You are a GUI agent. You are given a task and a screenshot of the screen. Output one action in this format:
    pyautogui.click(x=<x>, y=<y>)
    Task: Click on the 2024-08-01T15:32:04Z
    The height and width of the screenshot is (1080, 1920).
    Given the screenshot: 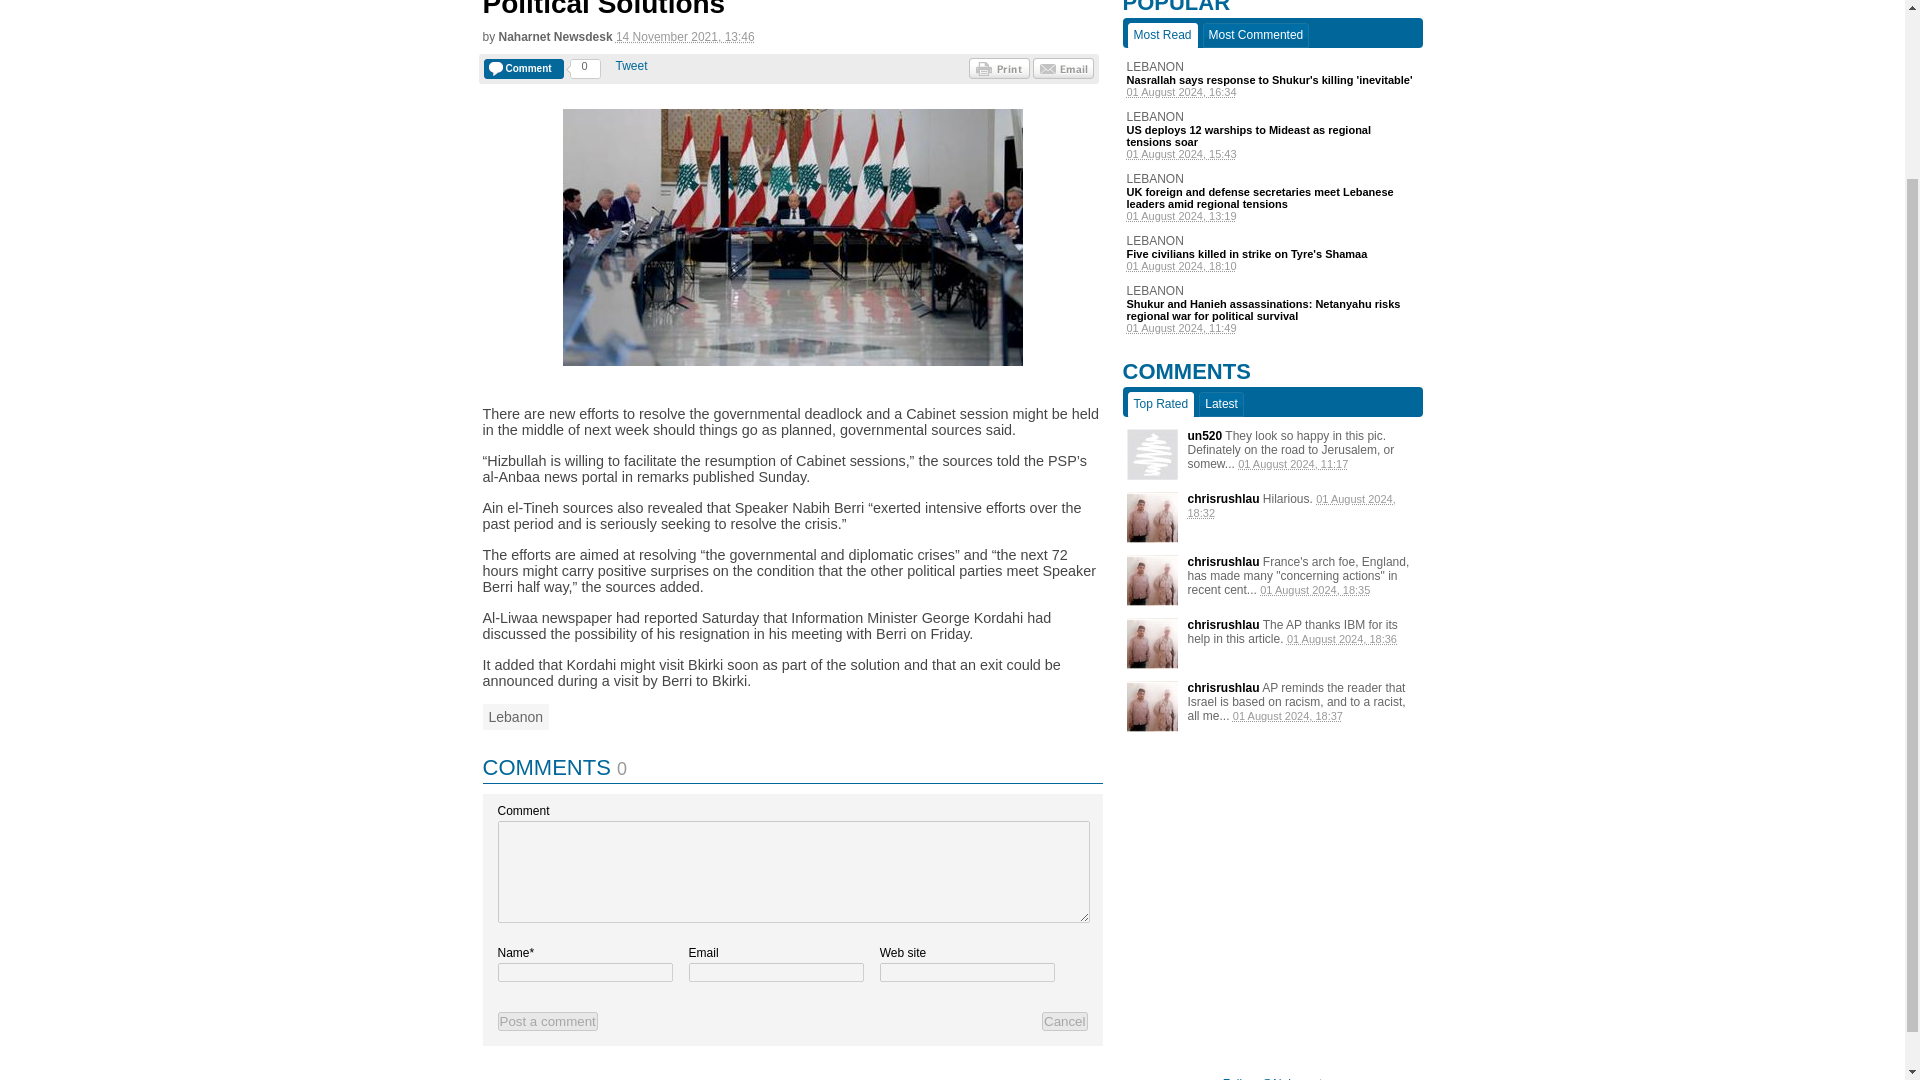 What is the action you would take?
    pyautogui.click(x=1292, y=506)
    